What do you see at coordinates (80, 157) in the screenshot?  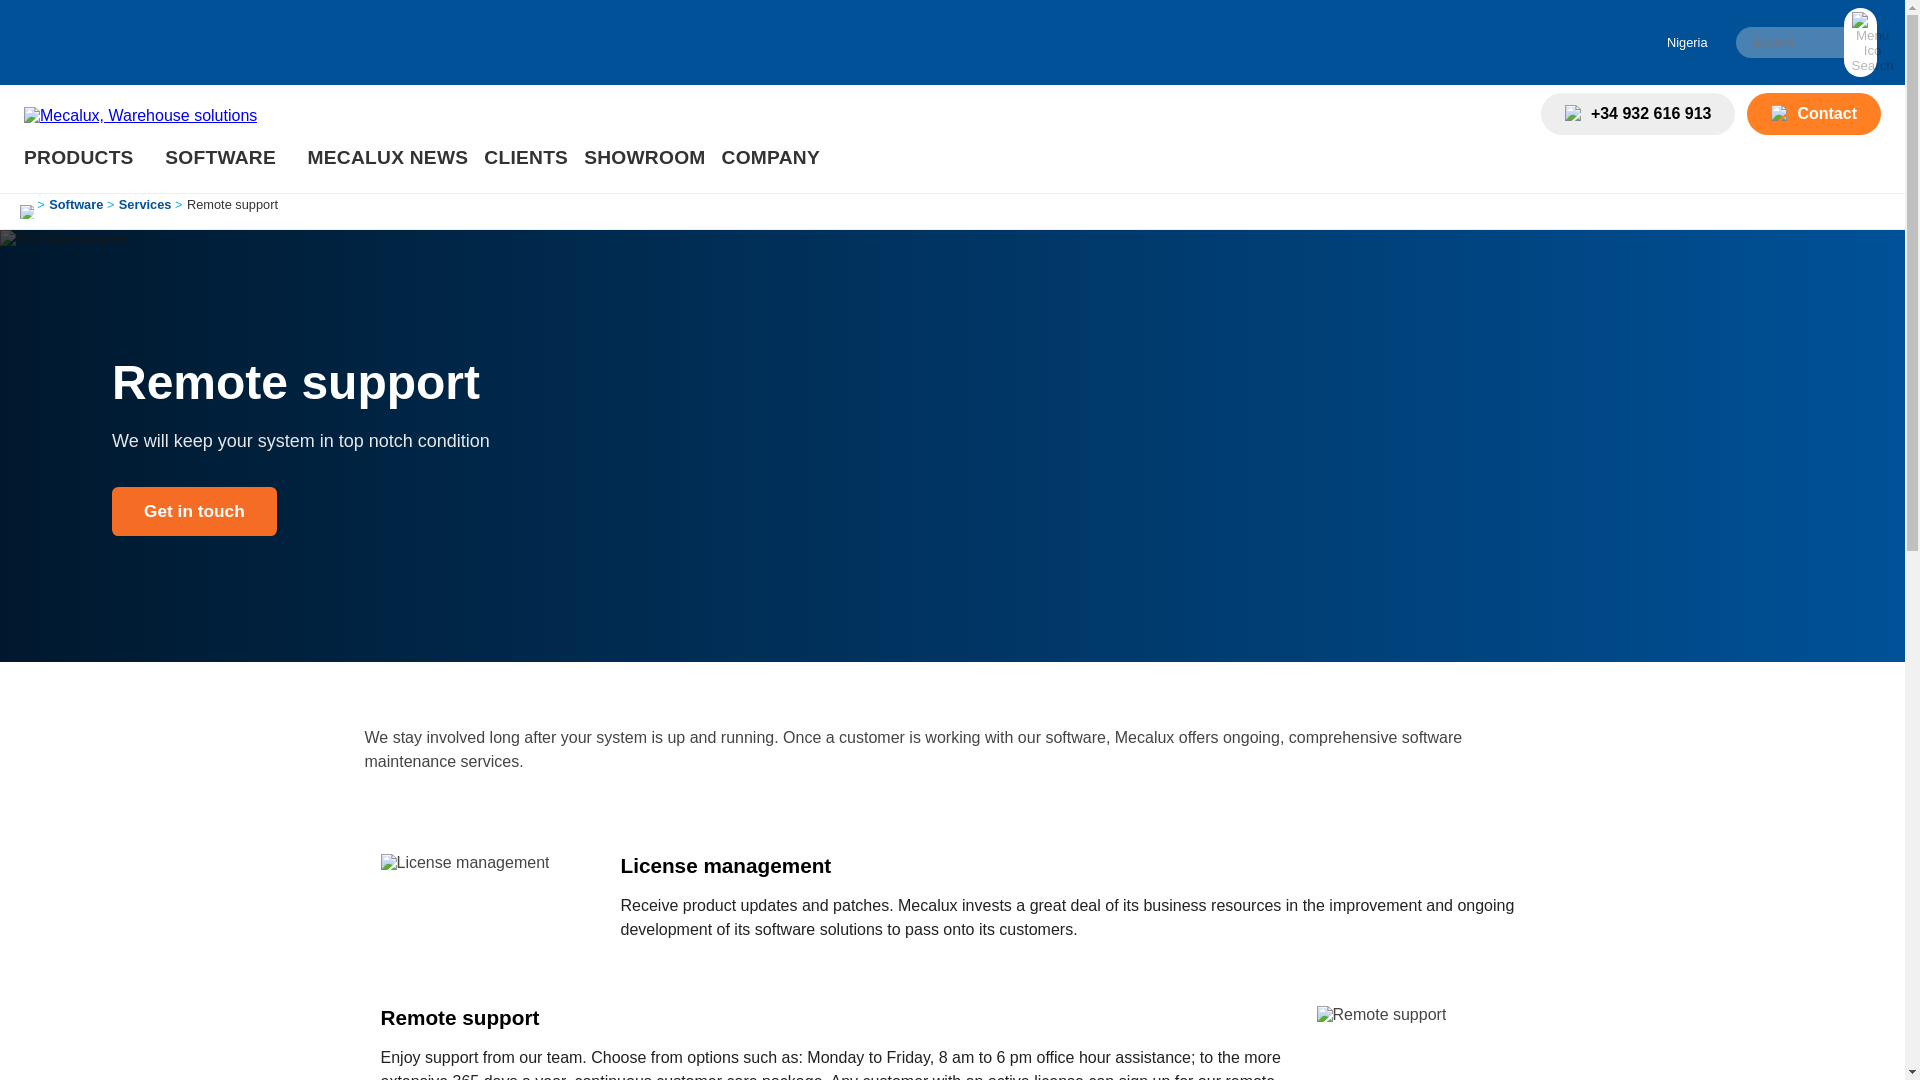 I see `PRODUCTS` at bounding box center [80, 157].